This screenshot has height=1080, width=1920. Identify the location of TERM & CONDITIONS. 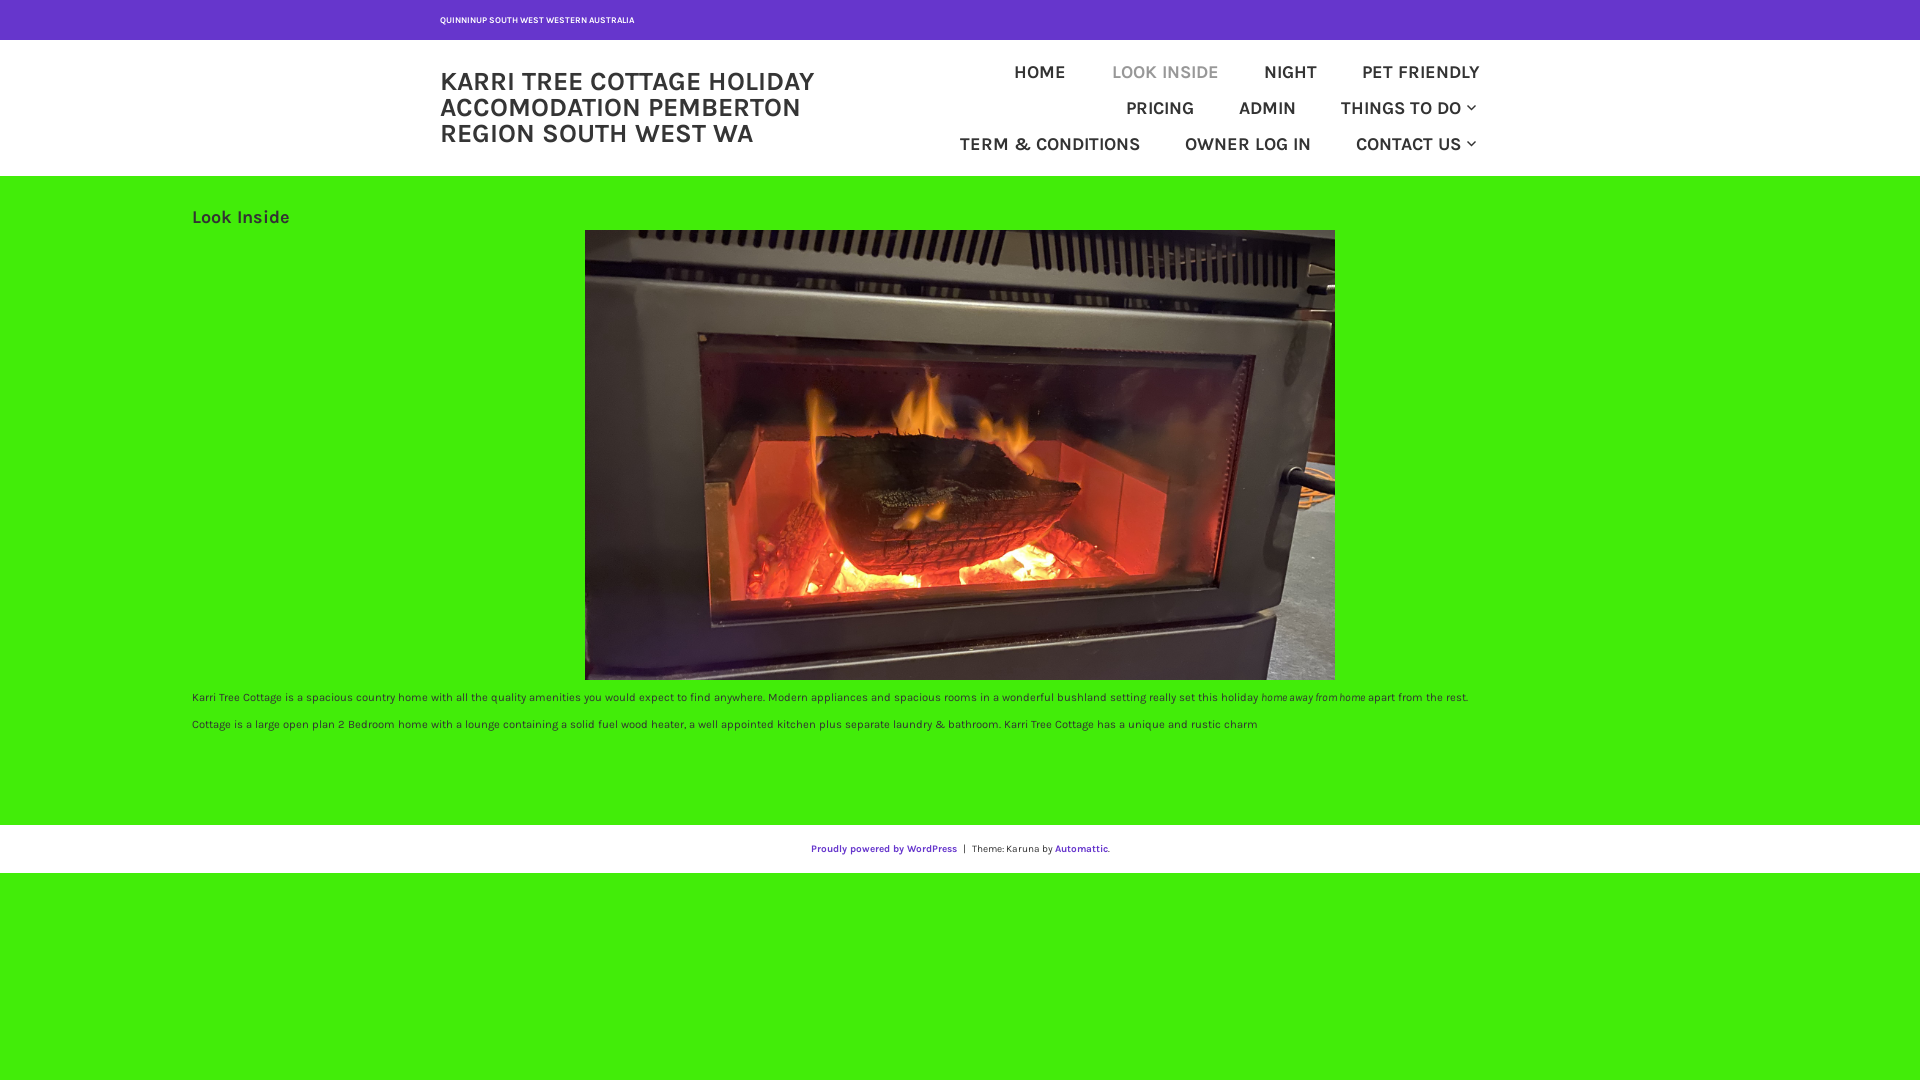
(1028, 144).